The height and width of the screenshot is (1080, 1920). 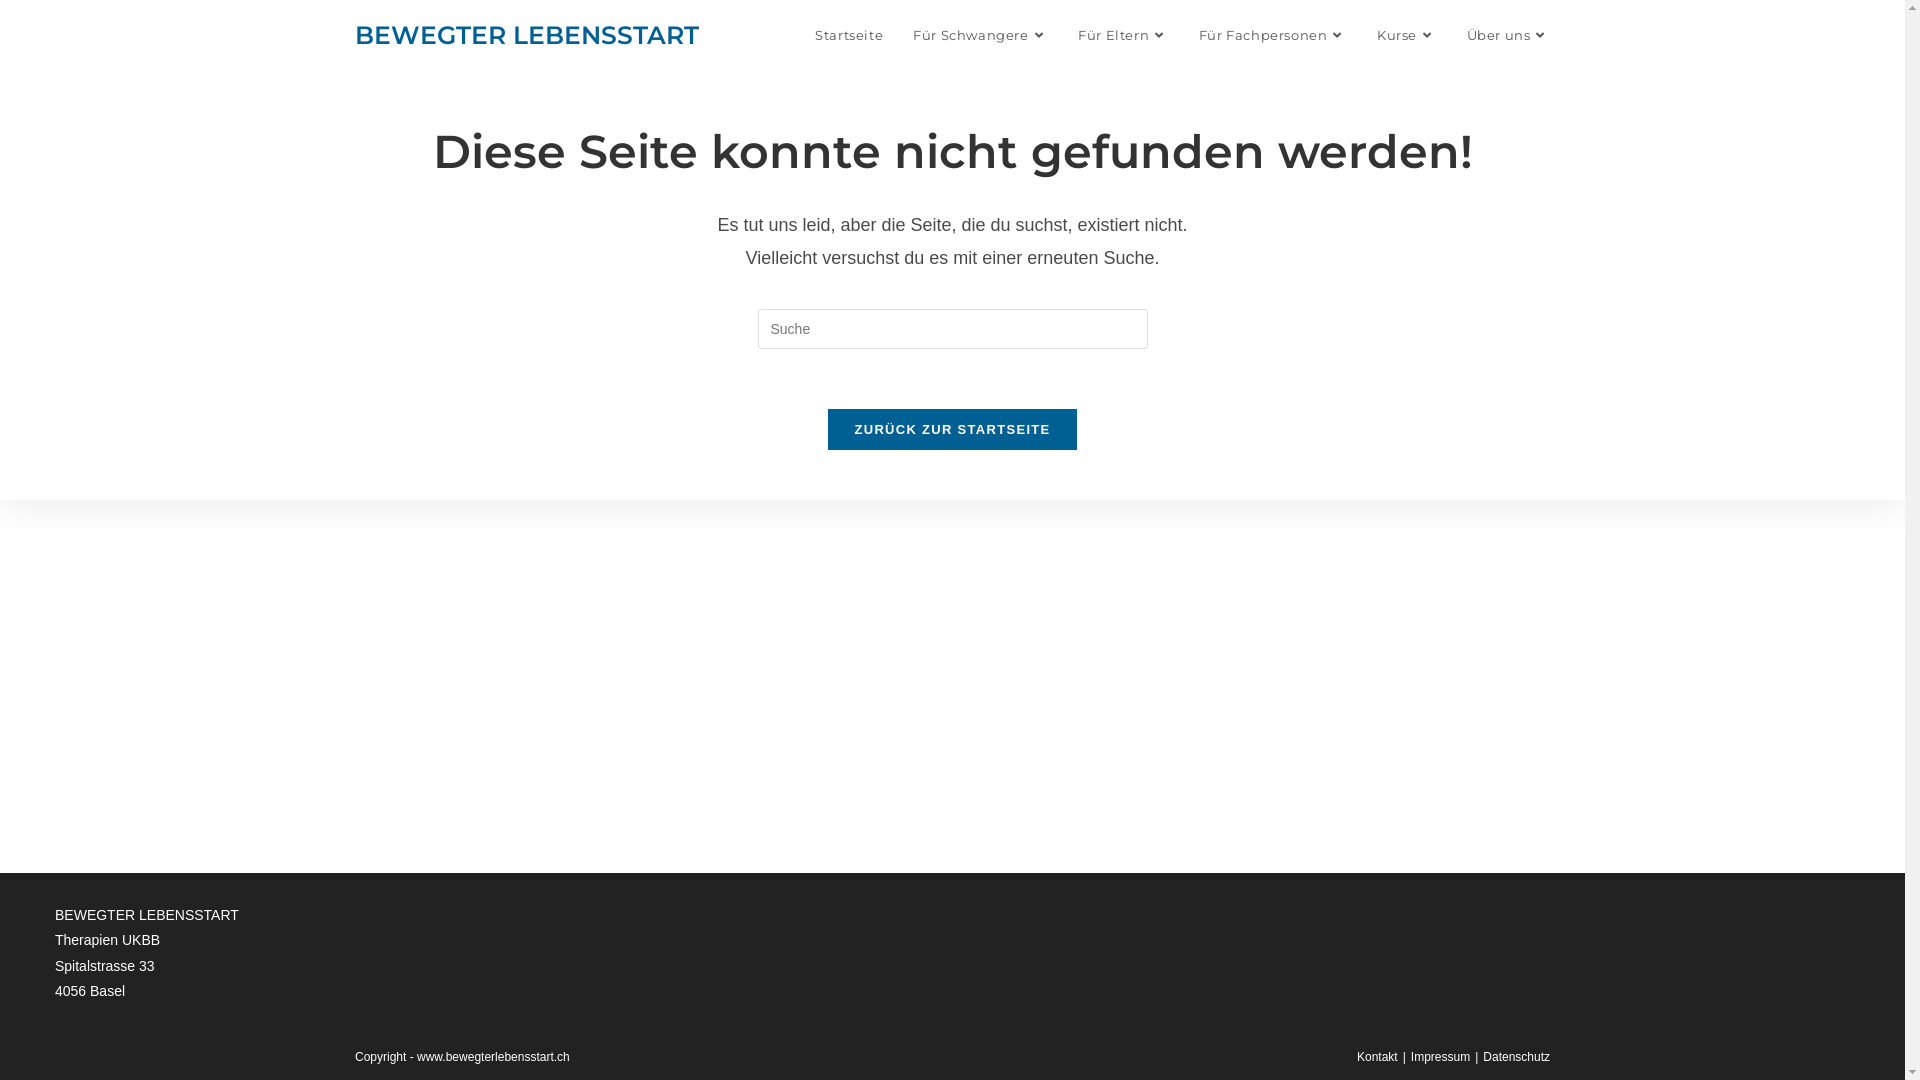 I want to click on Kontakt, so click(x=1378, y=1057).